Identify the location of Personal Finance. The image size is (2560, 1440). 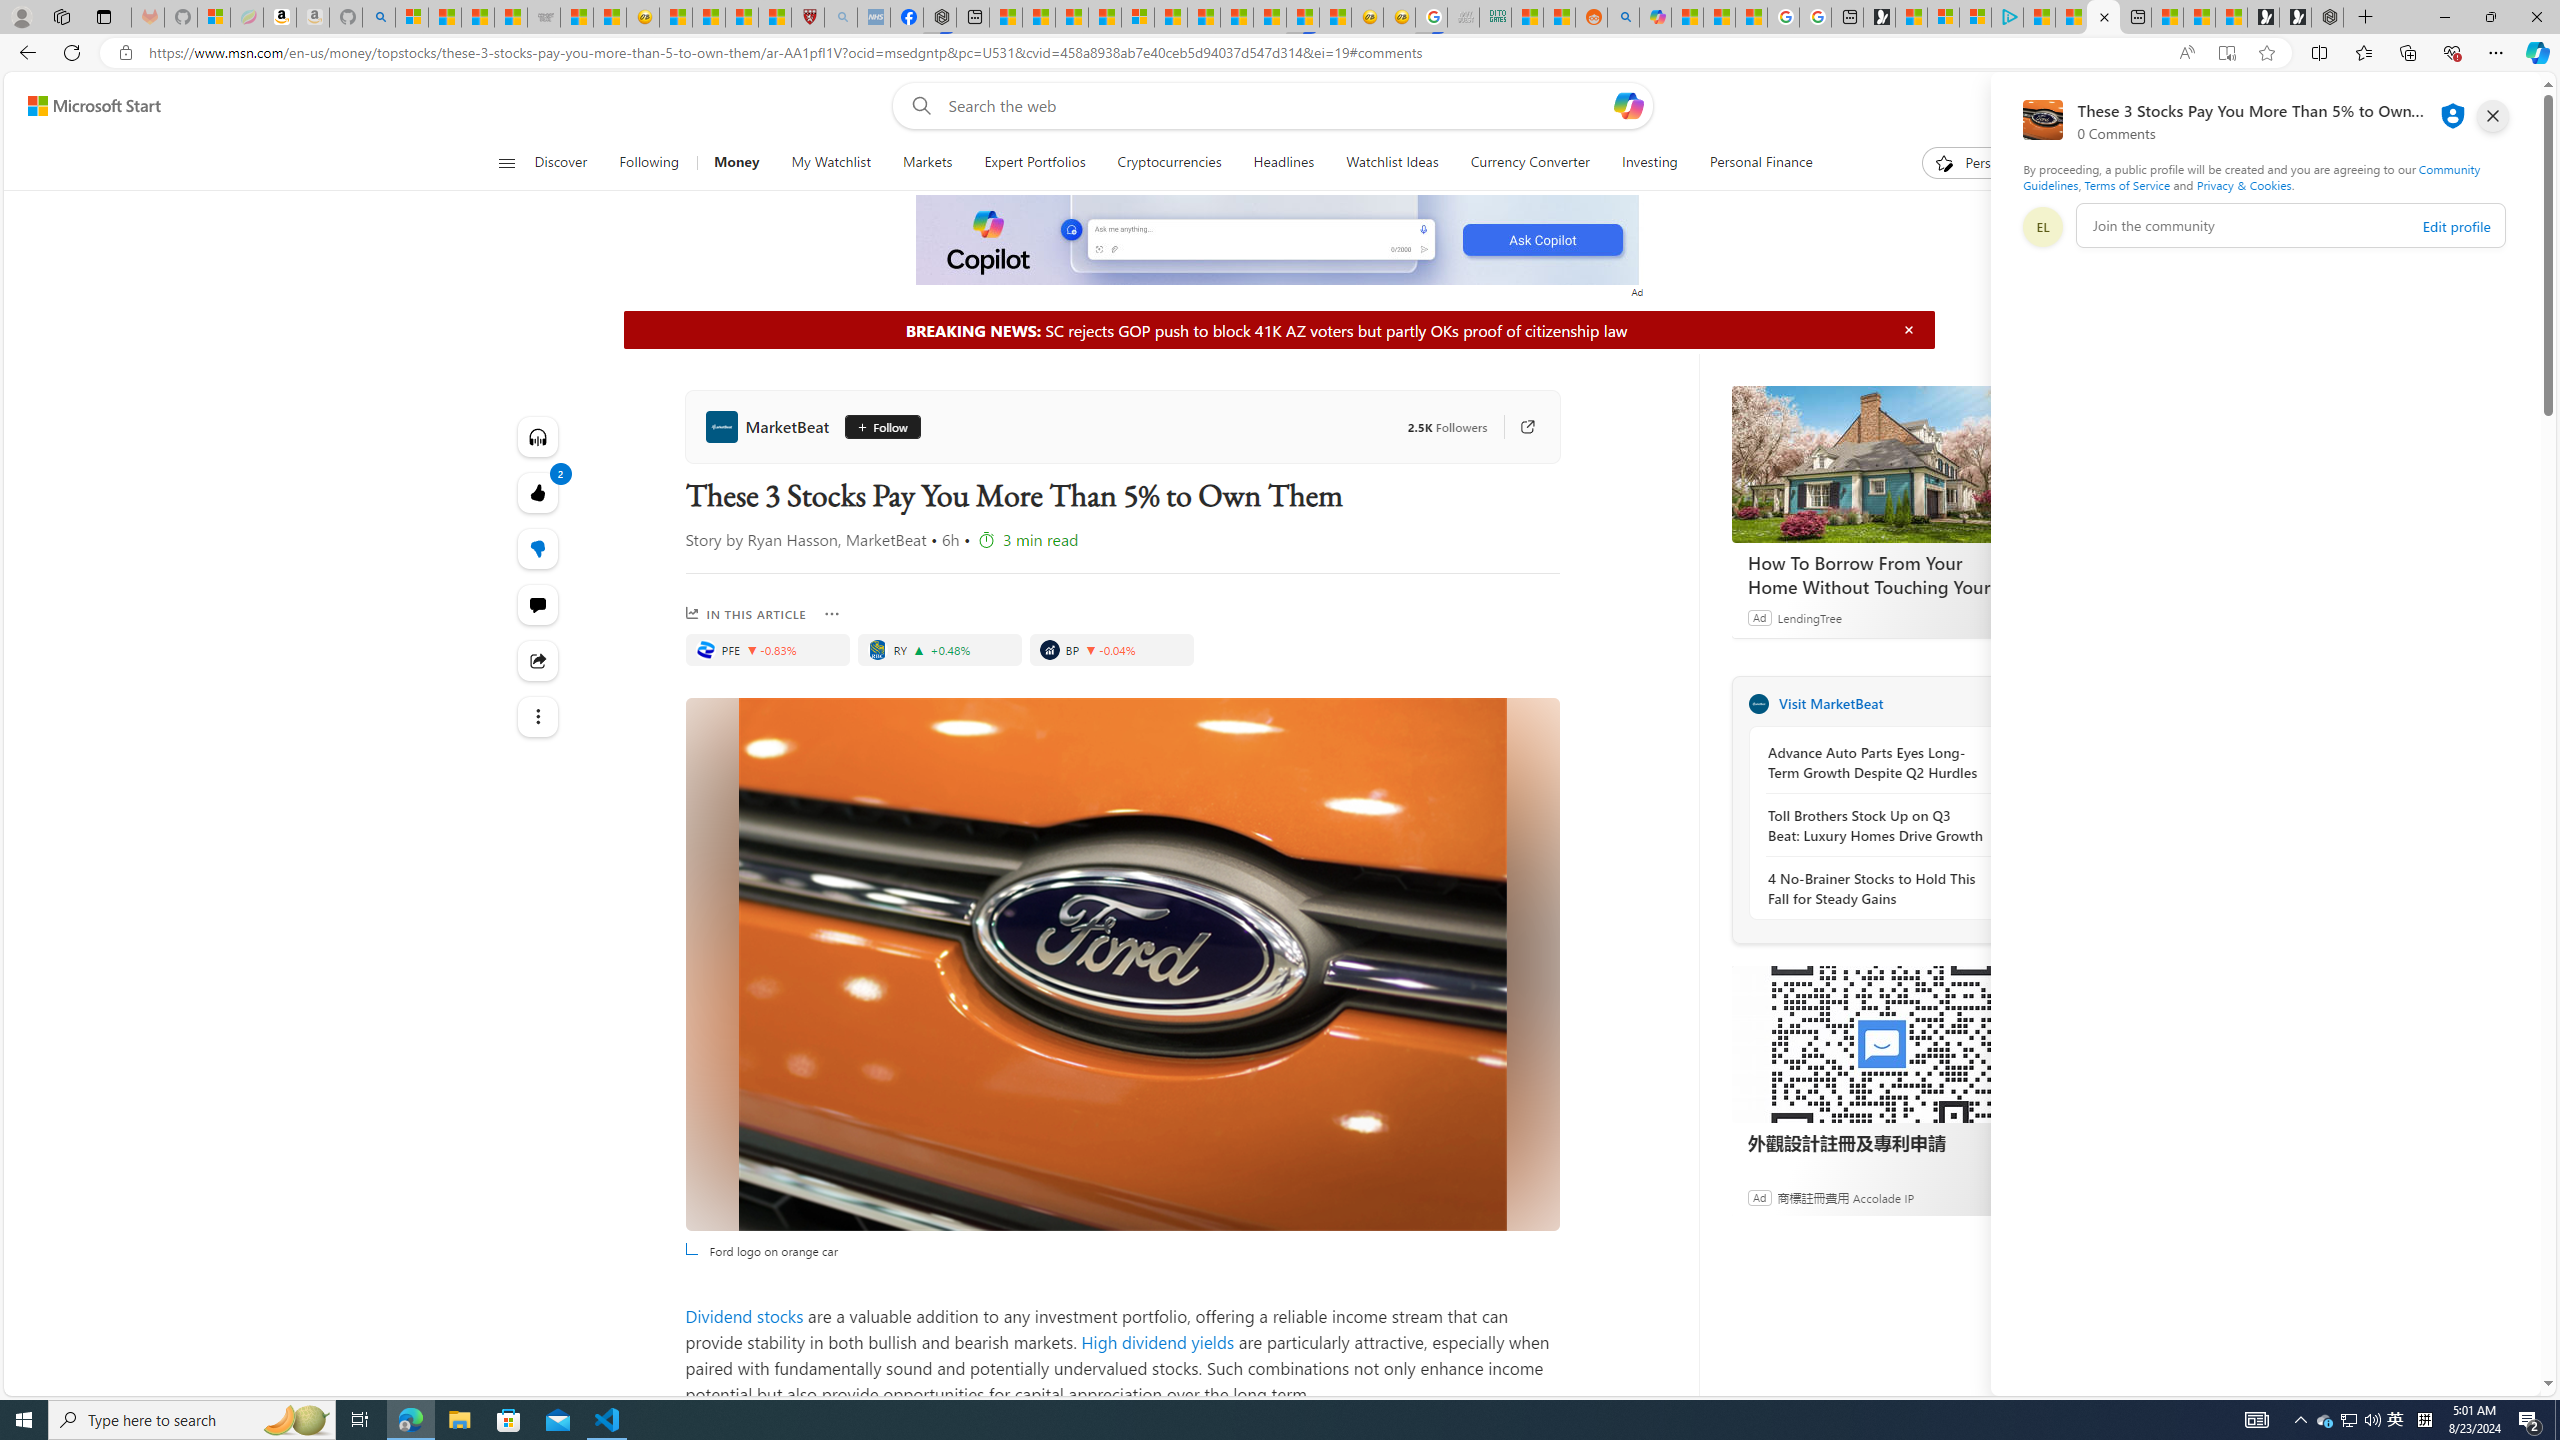
(1752, 163).